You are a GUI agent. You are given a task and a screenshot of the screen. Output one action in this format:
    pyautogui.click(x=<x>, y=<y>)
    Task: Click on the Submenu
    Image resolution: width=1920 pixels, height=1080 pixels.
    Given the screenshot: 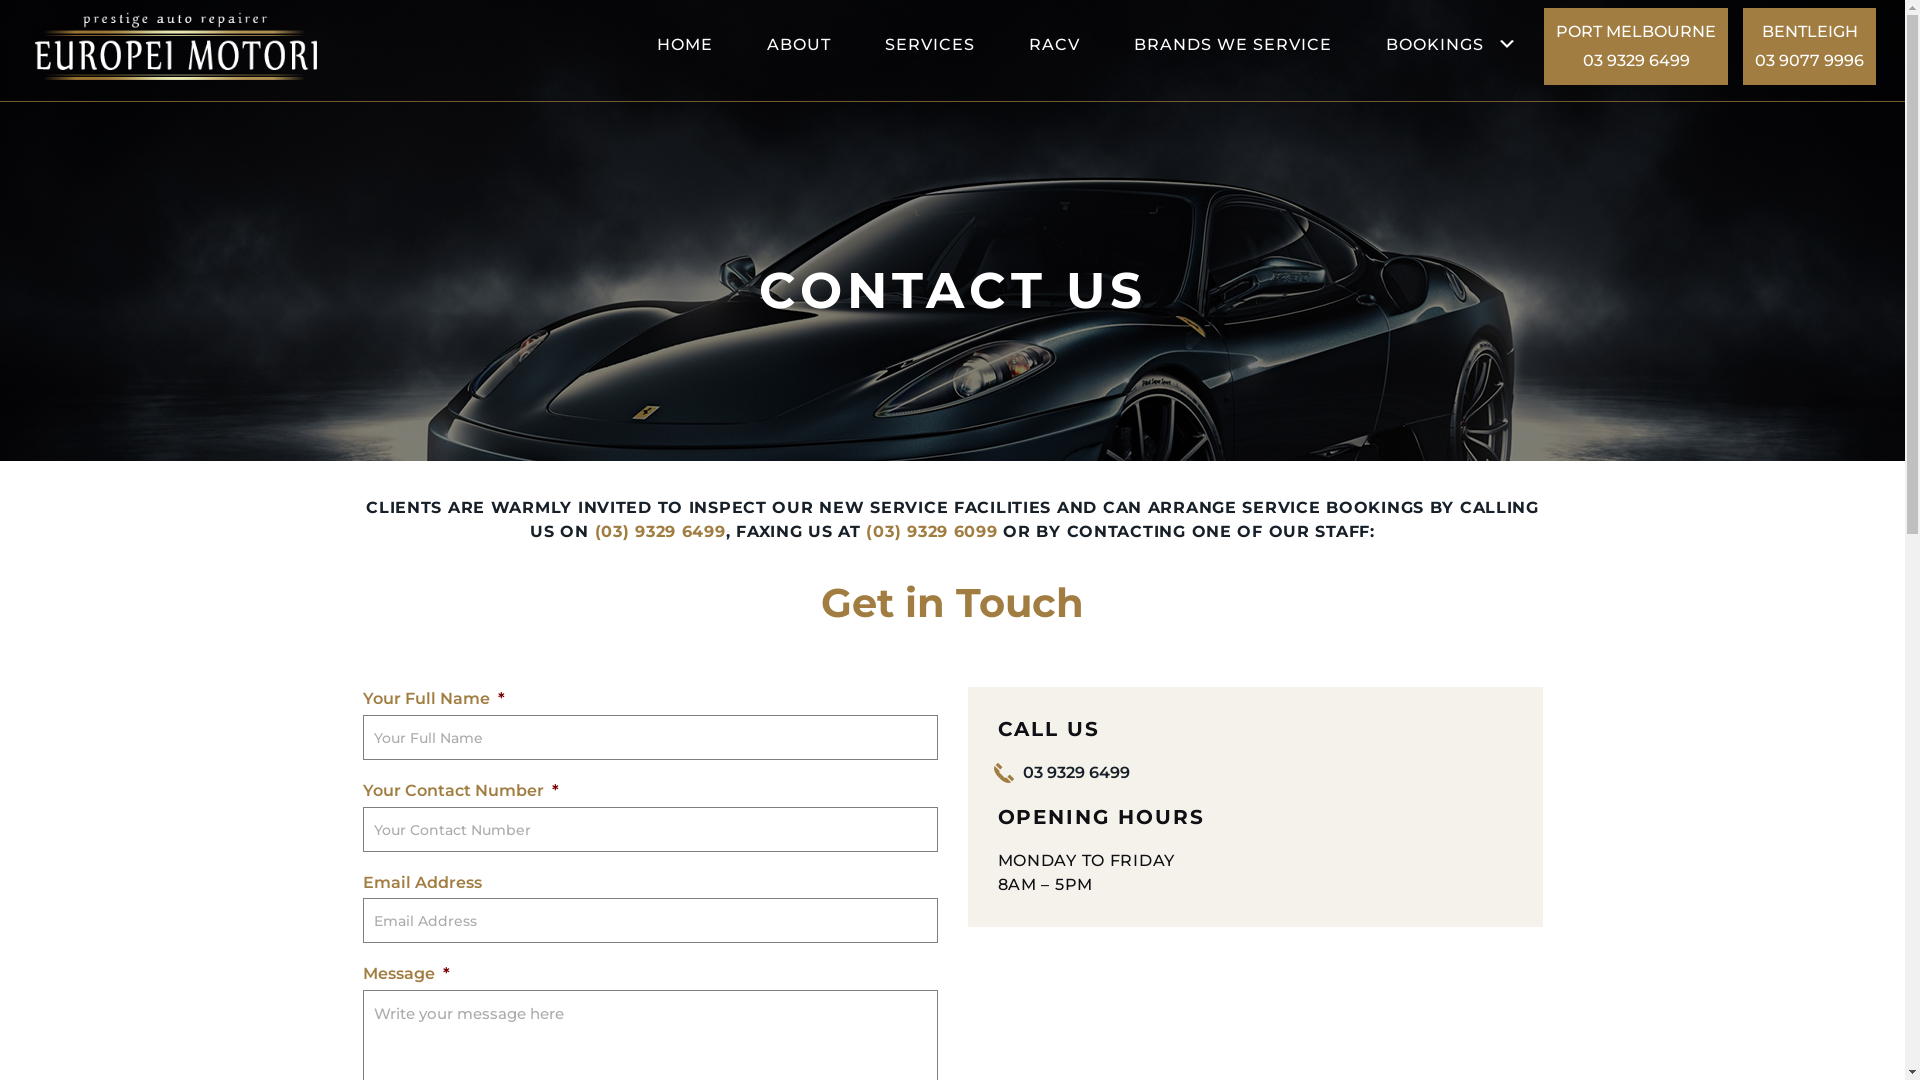 What is the action you would take?
    pyautogui.click(x=1507, y=44)
    